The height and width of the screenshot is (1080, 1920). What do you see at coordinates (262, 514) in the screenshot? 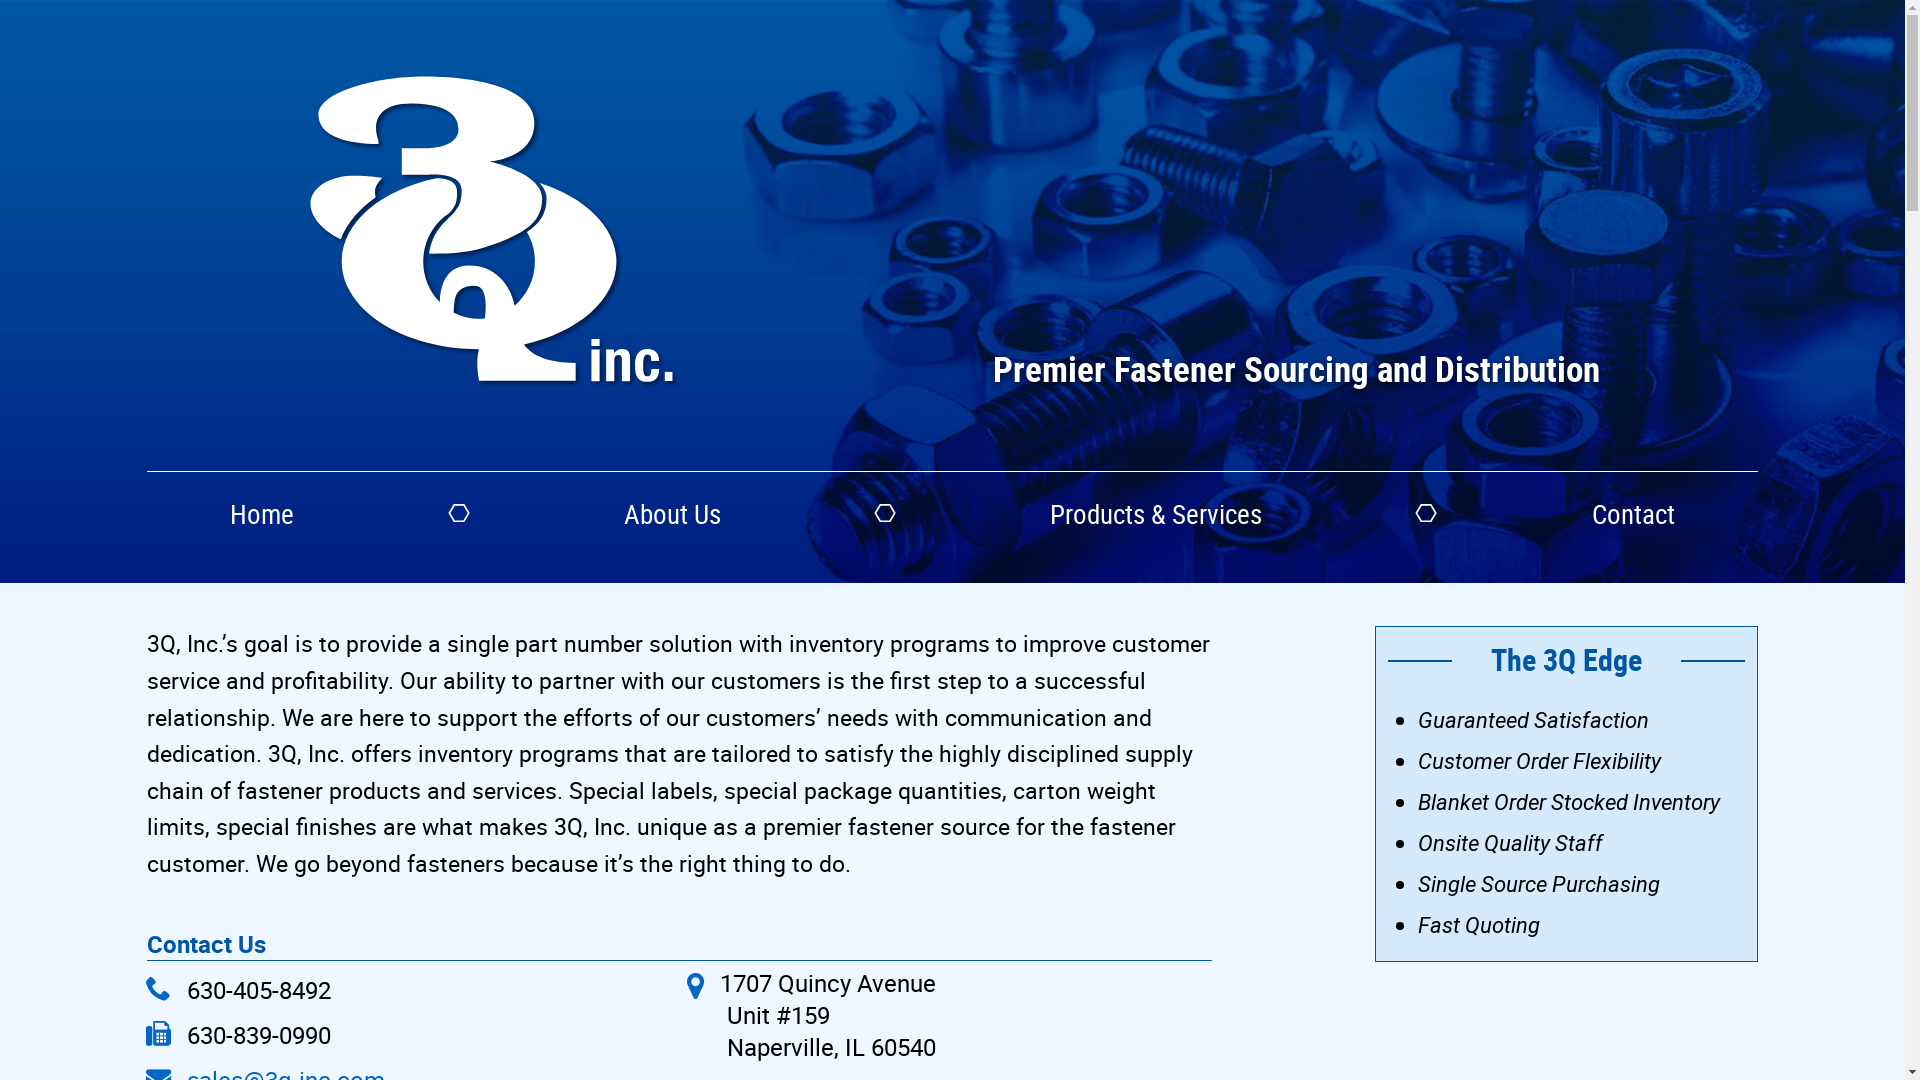
I see `Home` at bounding box center [262, 514].